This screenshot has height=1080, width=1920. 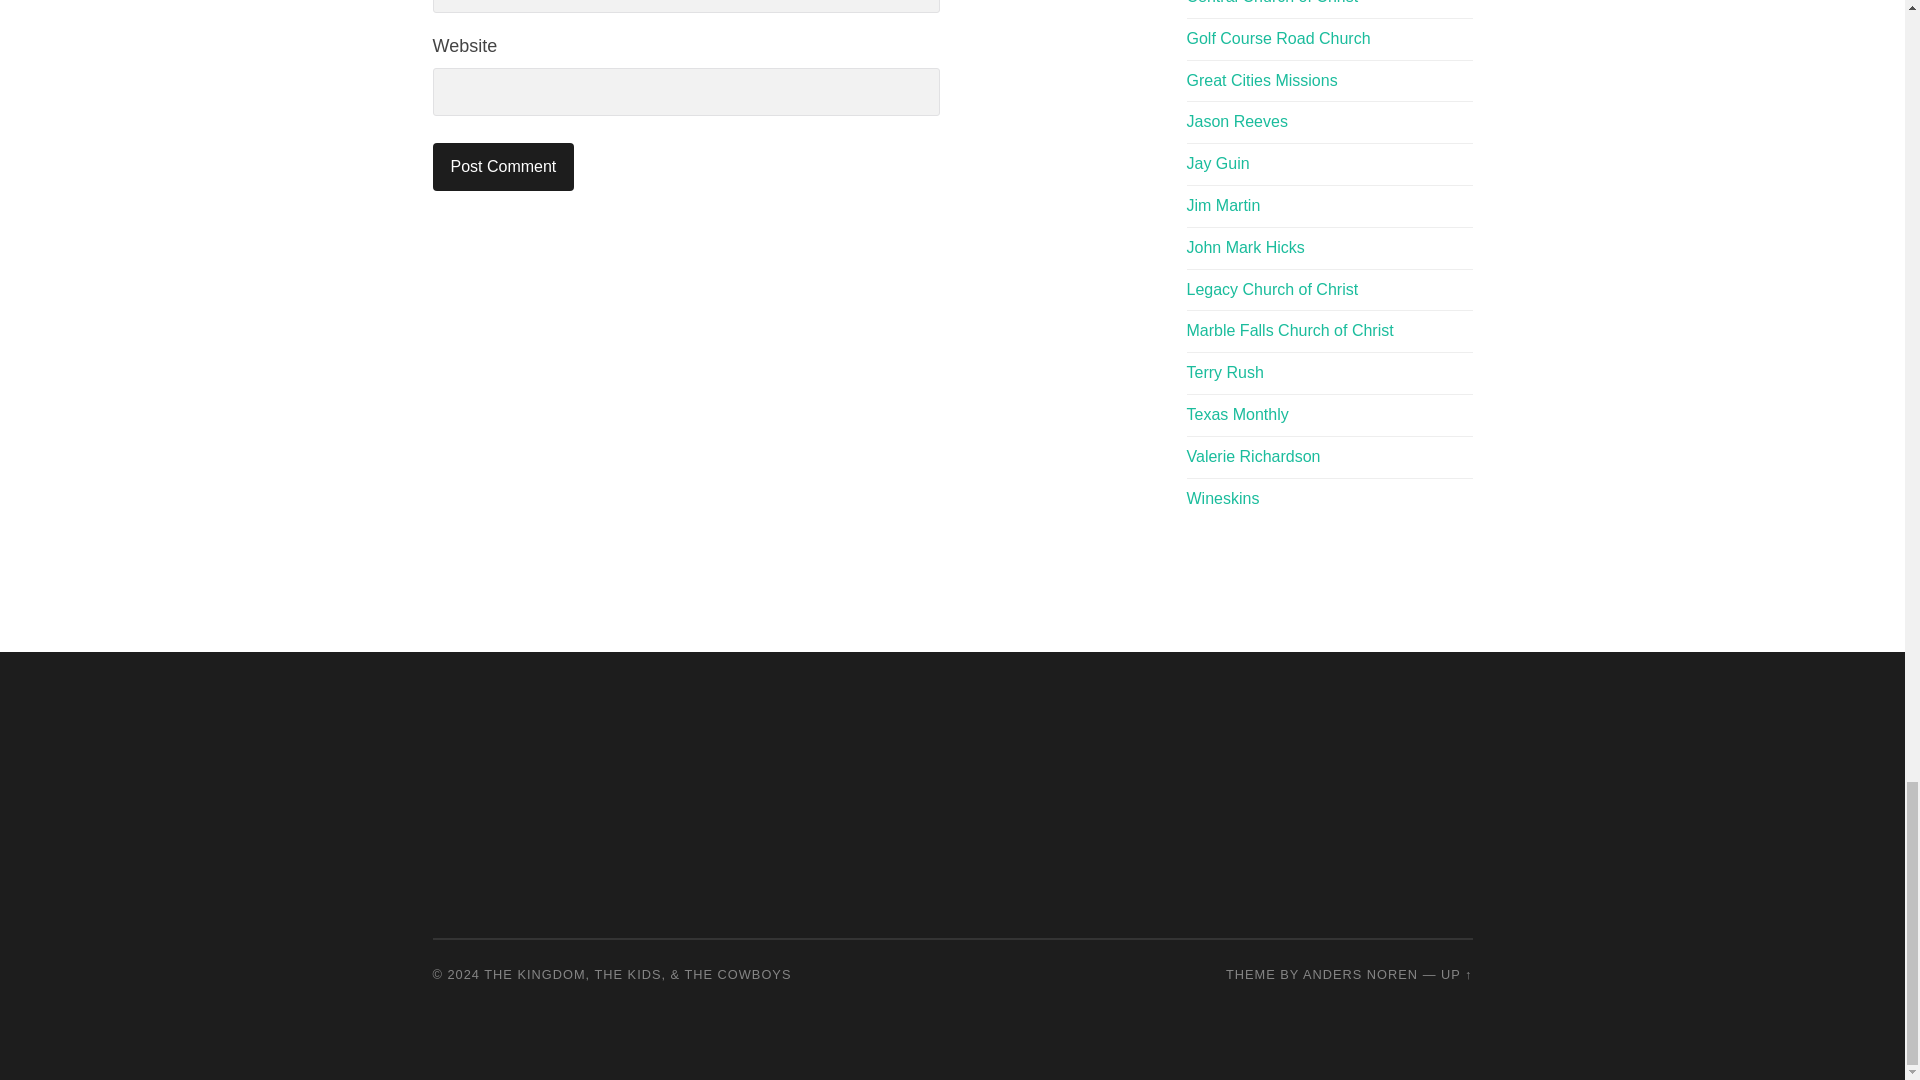 I want to click on God Hungry, so click(x=1222, y=204).